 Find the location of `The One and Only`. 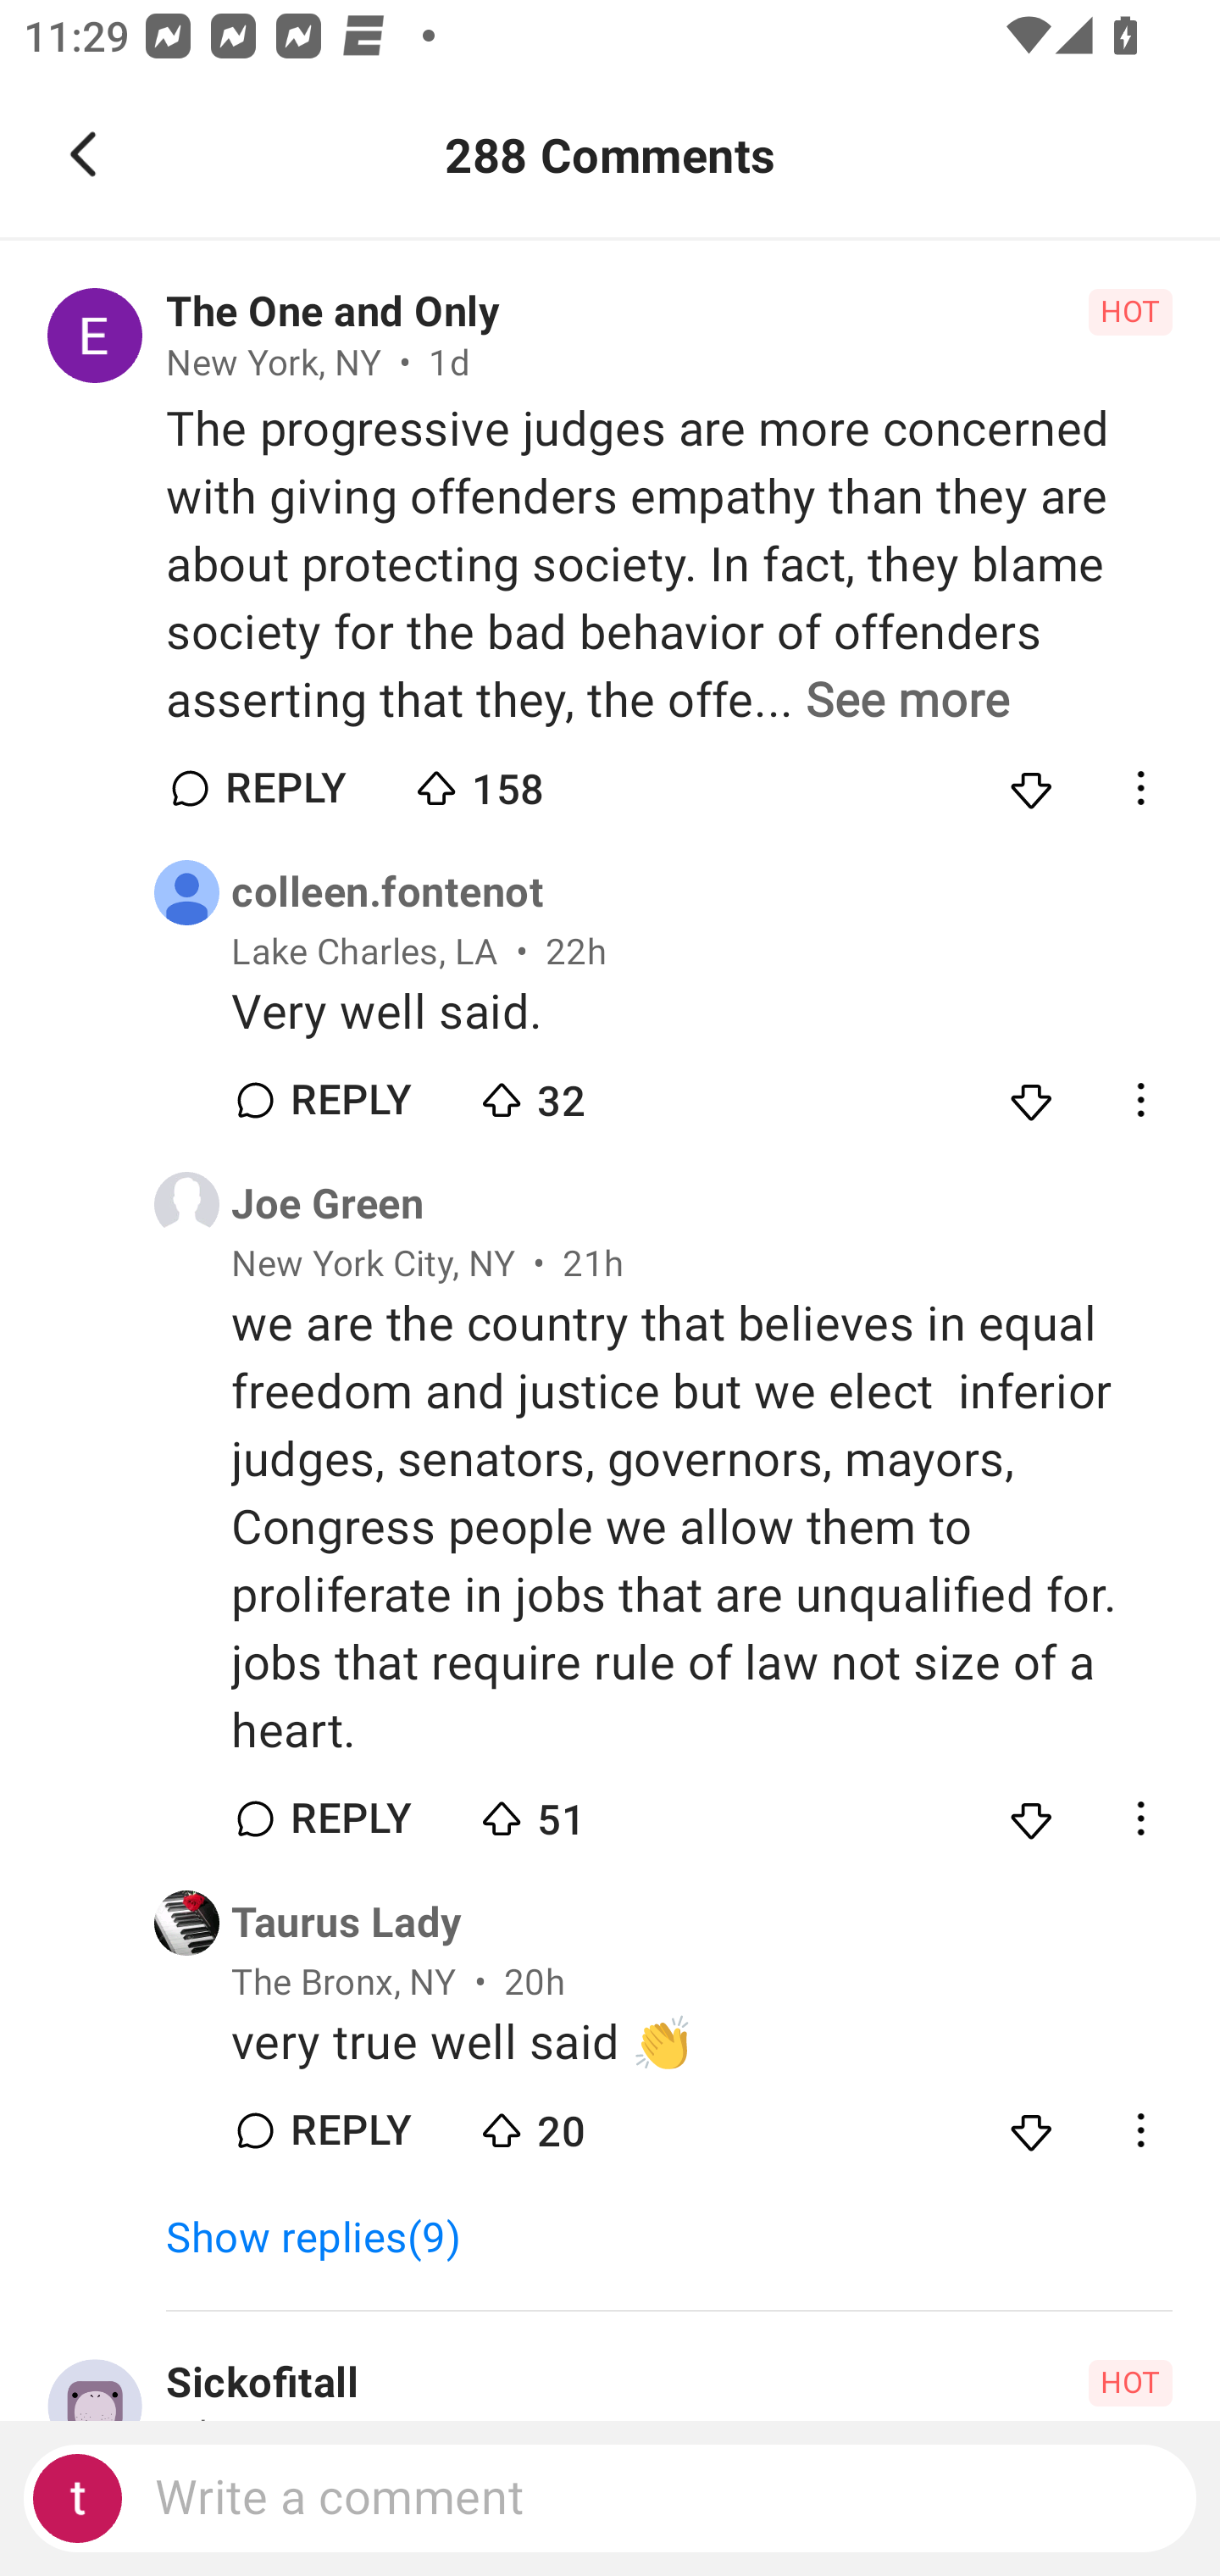

The One and Only is located at coordinates (332, 313).